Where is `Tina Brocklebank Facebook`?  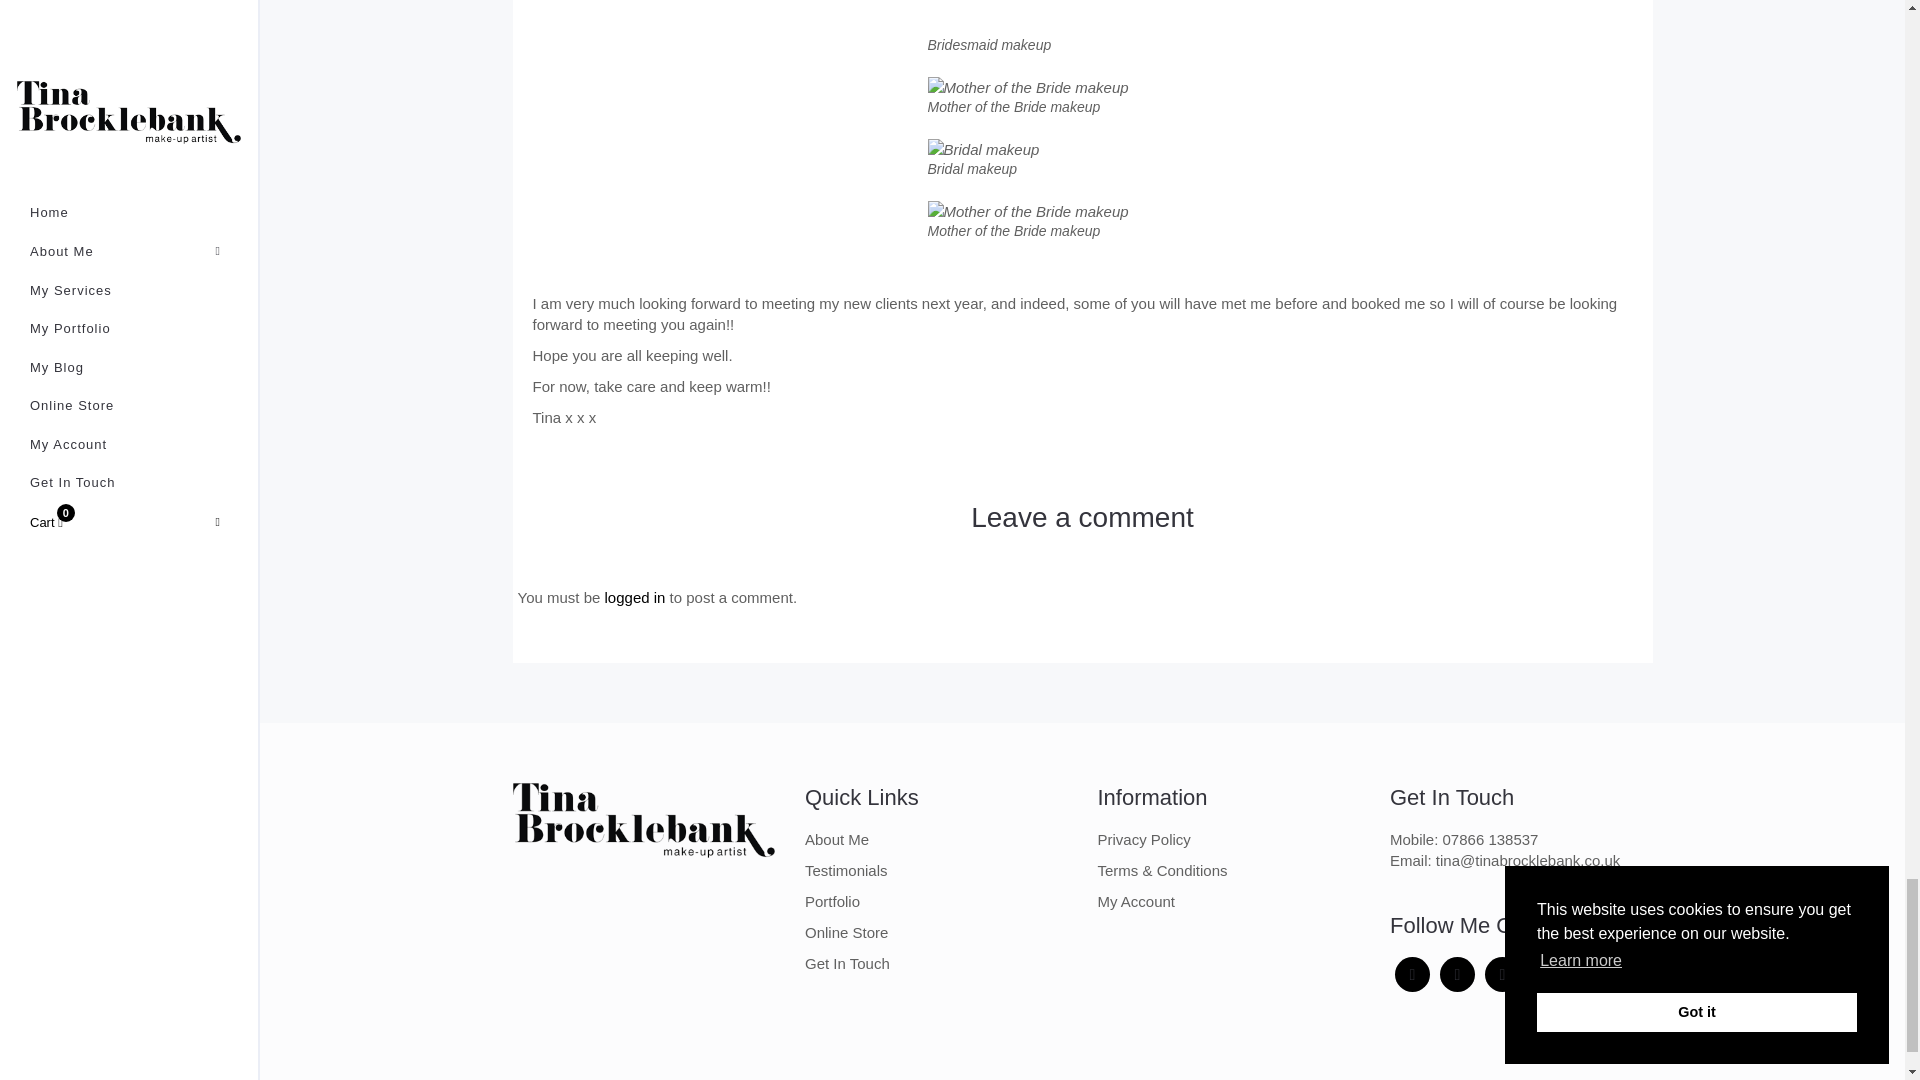 Tina Brocklebank Facebook is located at coordinates (1412, 974).